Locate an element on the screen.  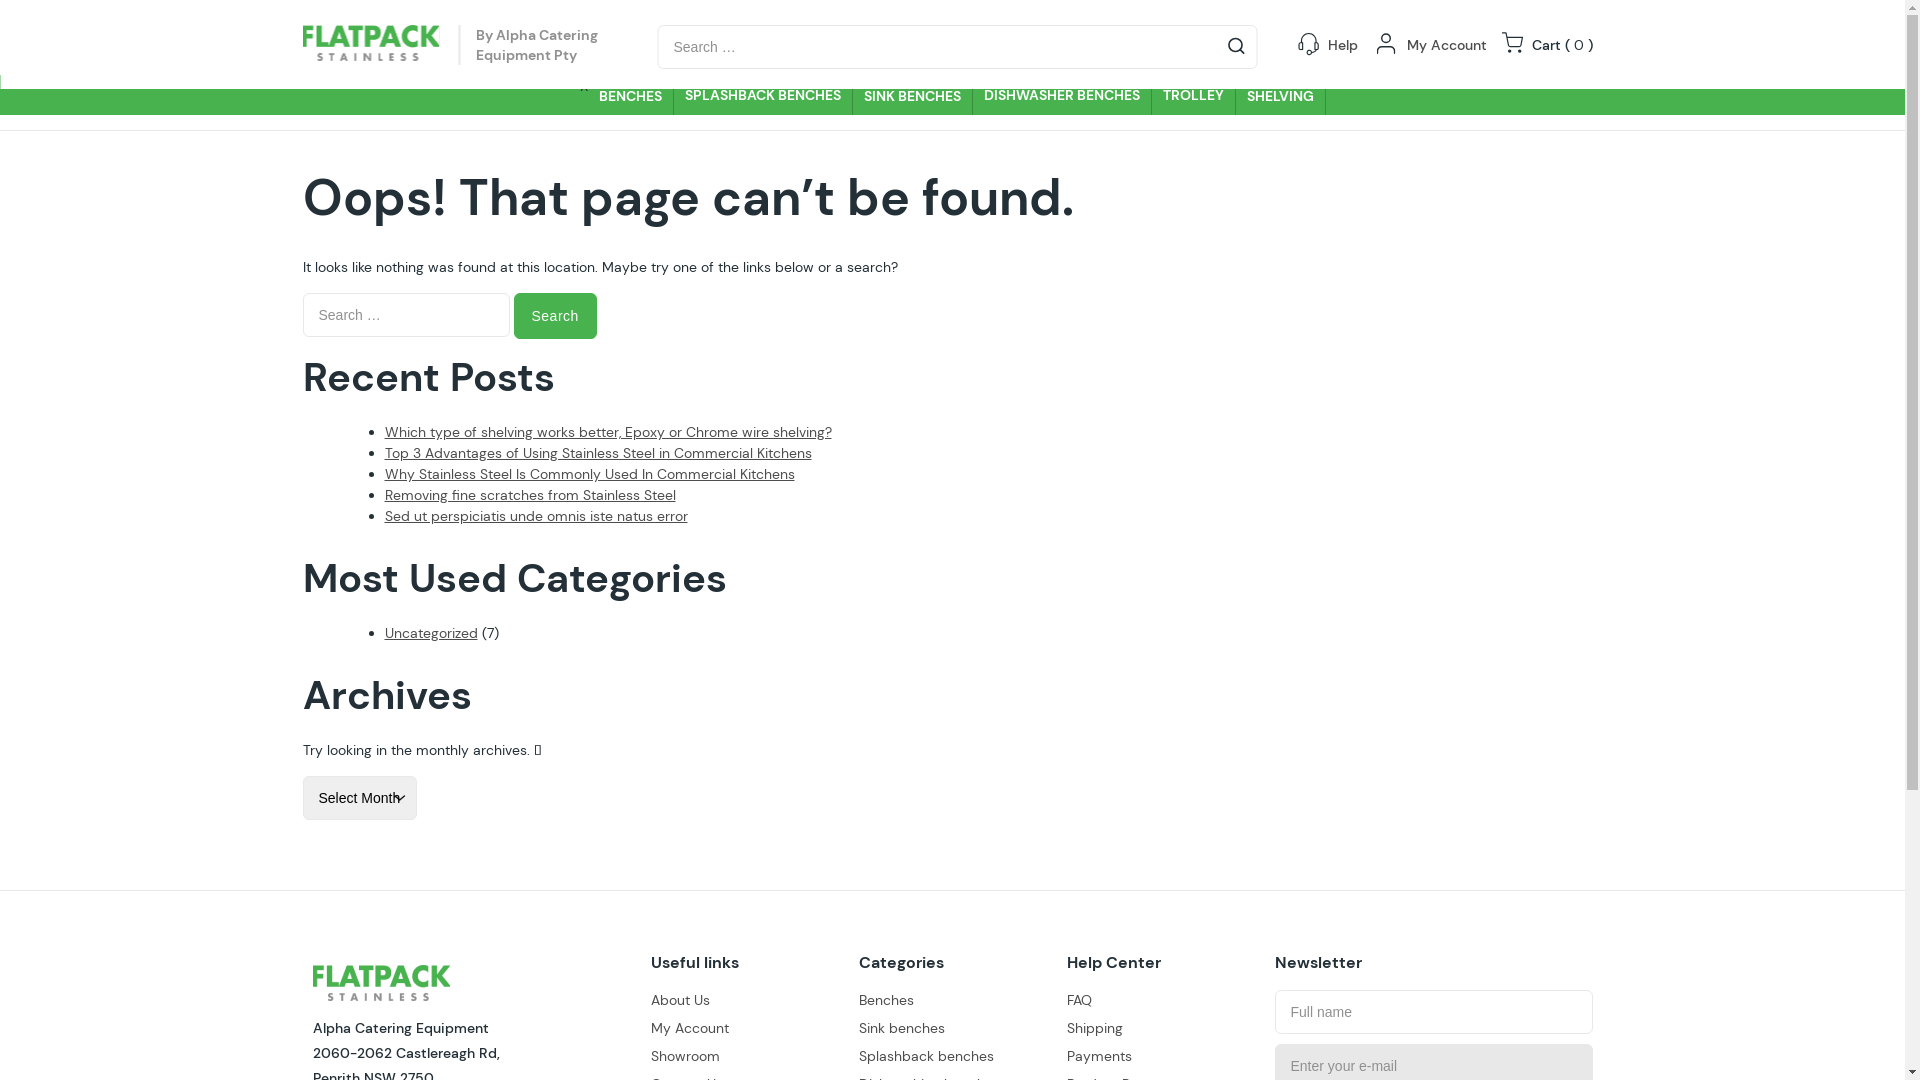
FAQ is located at coordinates (1078, 1000).